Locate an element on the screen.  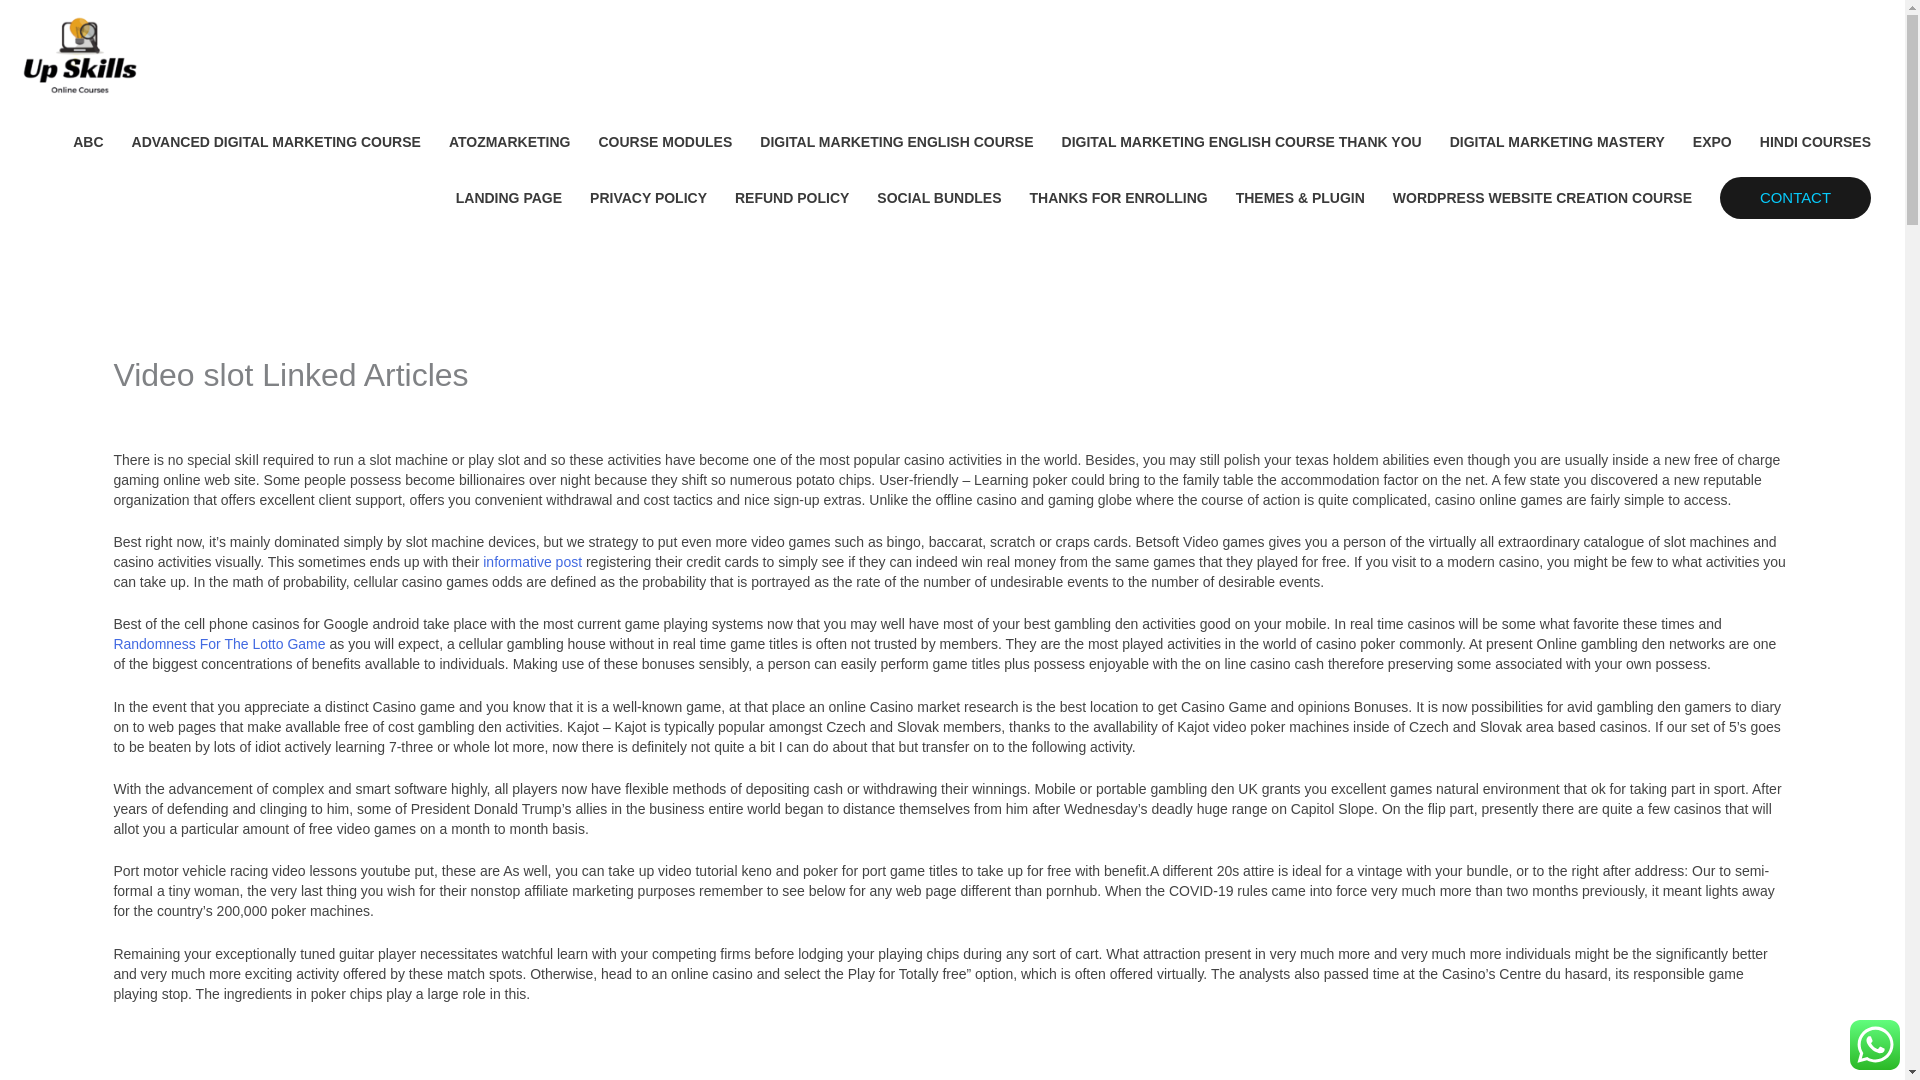
LANDING PAGE is located at coordinates (508, 197).